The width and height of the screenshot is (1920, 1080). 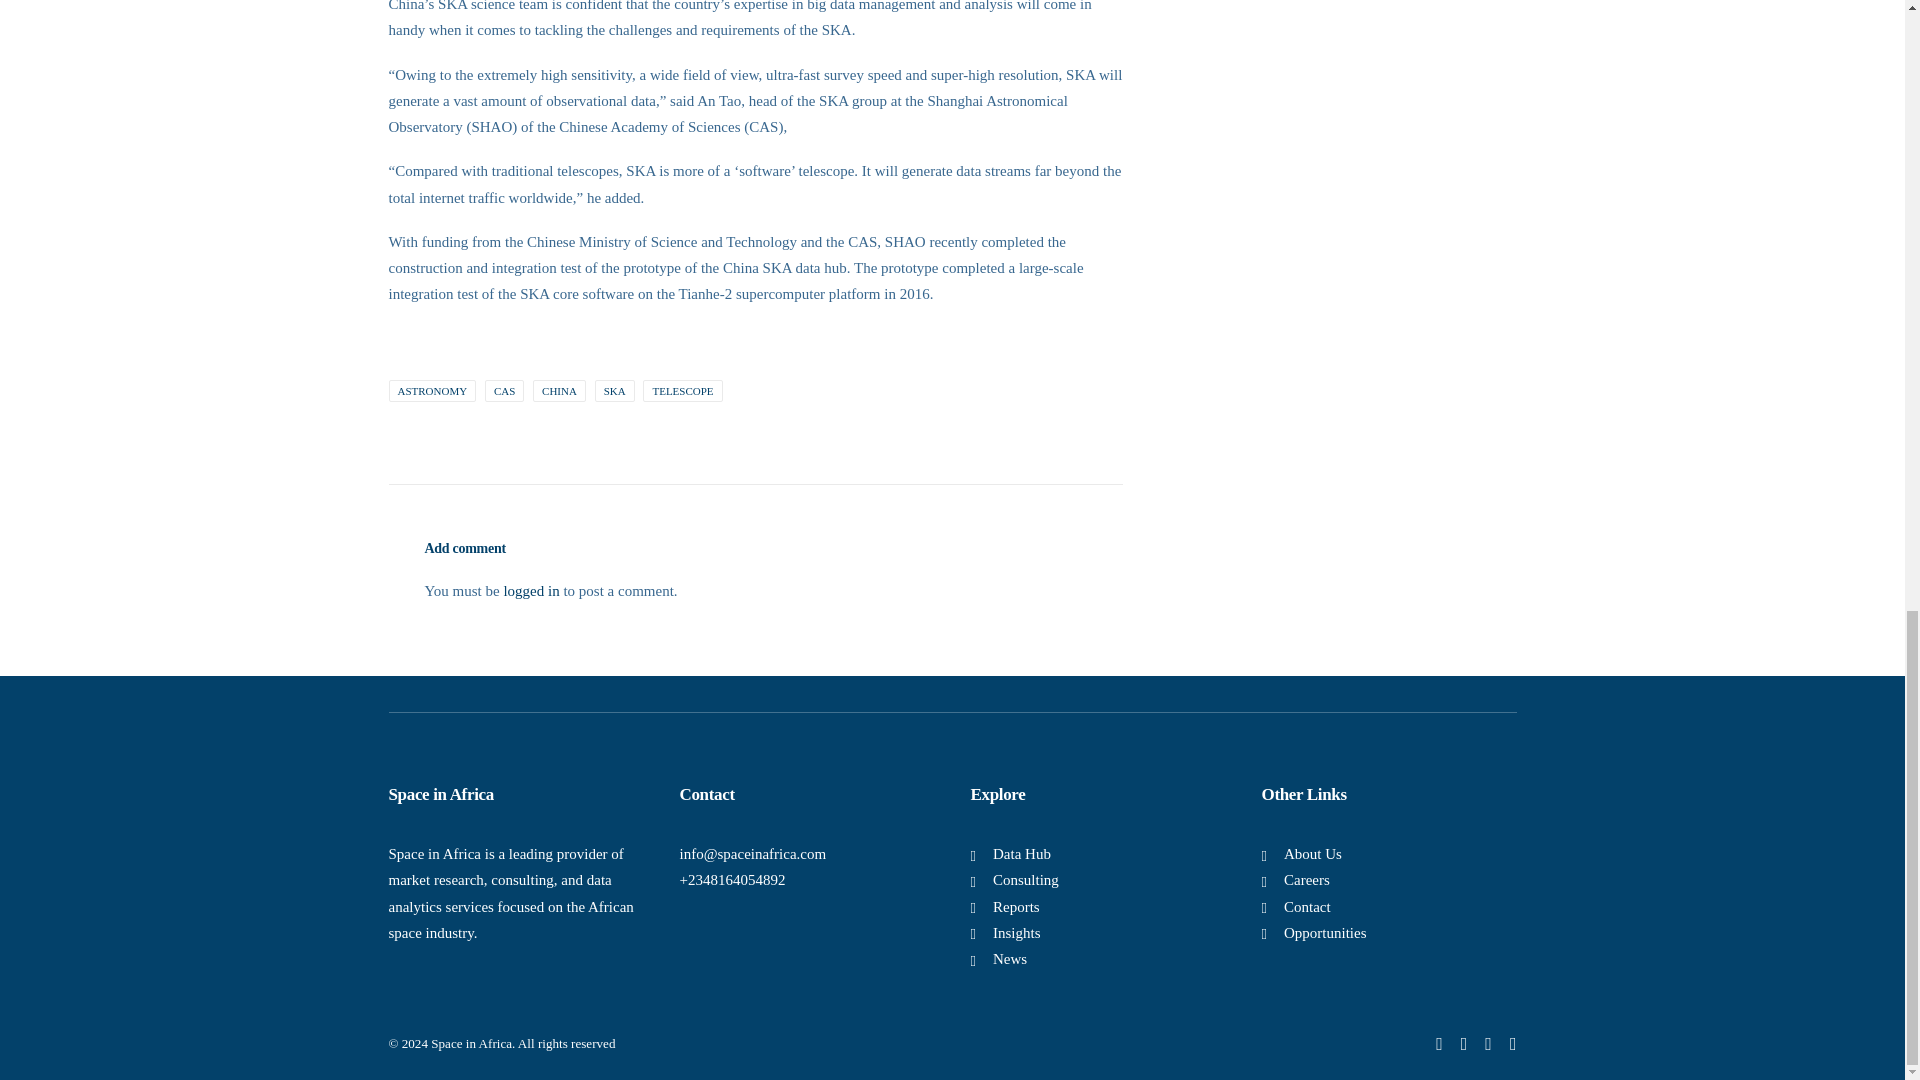 What do you see at coordinates (1021, 853) in the screenshot?
I see `Data Hub` at bounding box center [1021, 853].